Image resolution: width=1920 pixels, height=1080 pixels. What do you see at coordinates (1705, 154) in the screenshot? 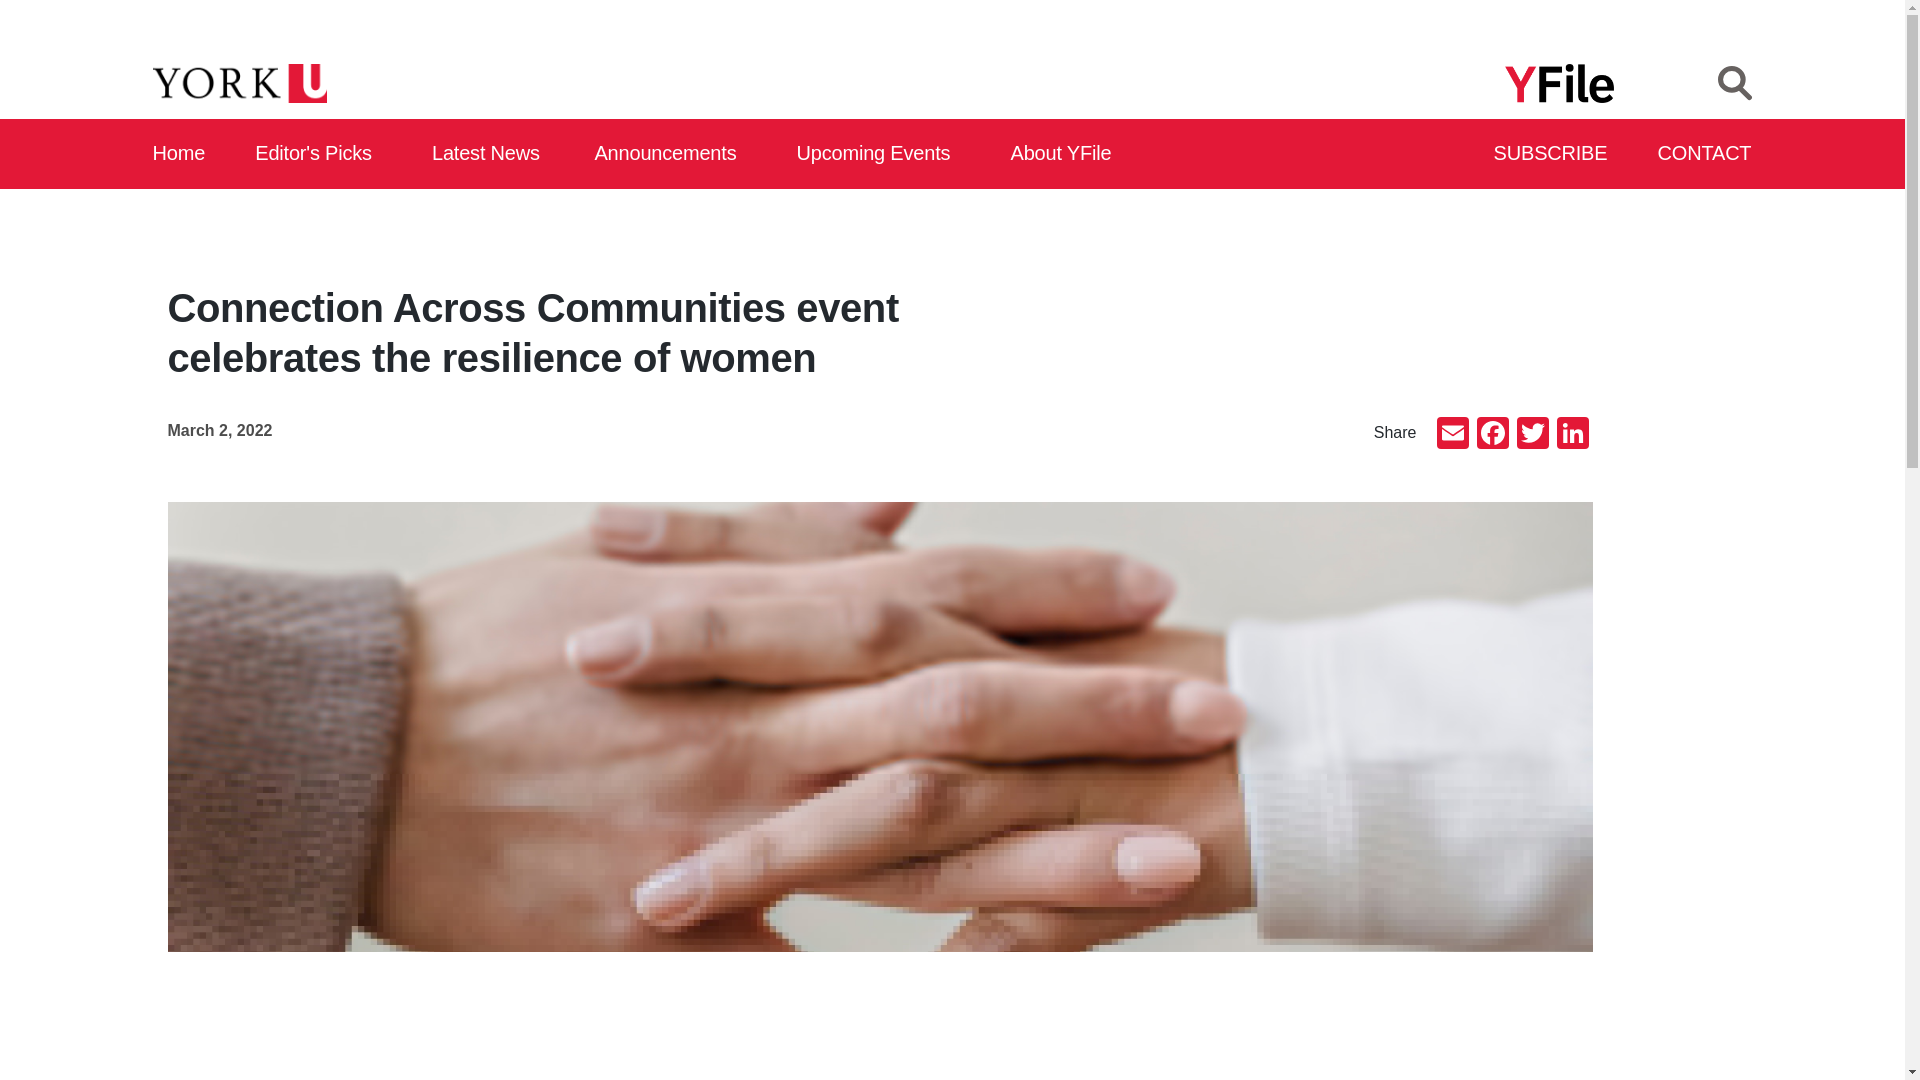
I see `Contact` at bounding box center [1705, 154].